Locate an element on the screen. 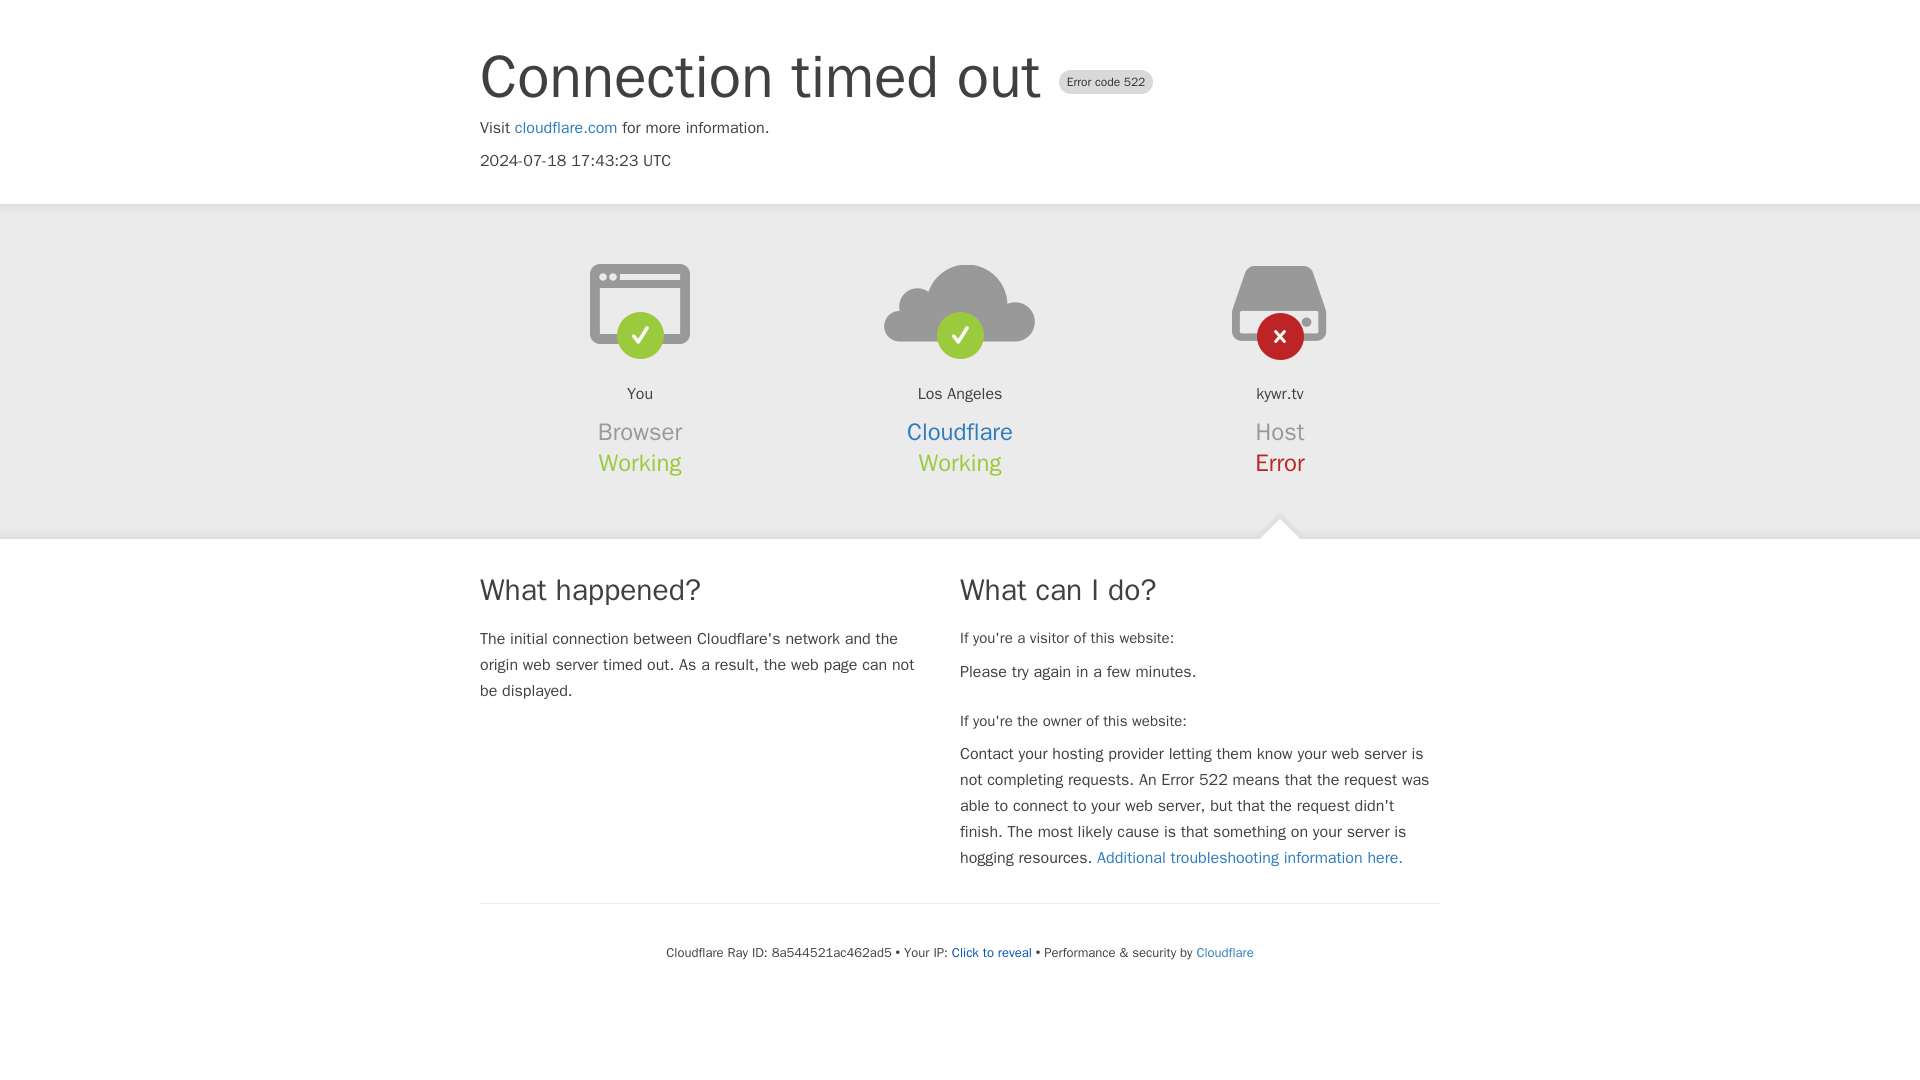 The width and height of the screenshot is (1920, 1080). Click to reveal is located at coordinates (992, 952).